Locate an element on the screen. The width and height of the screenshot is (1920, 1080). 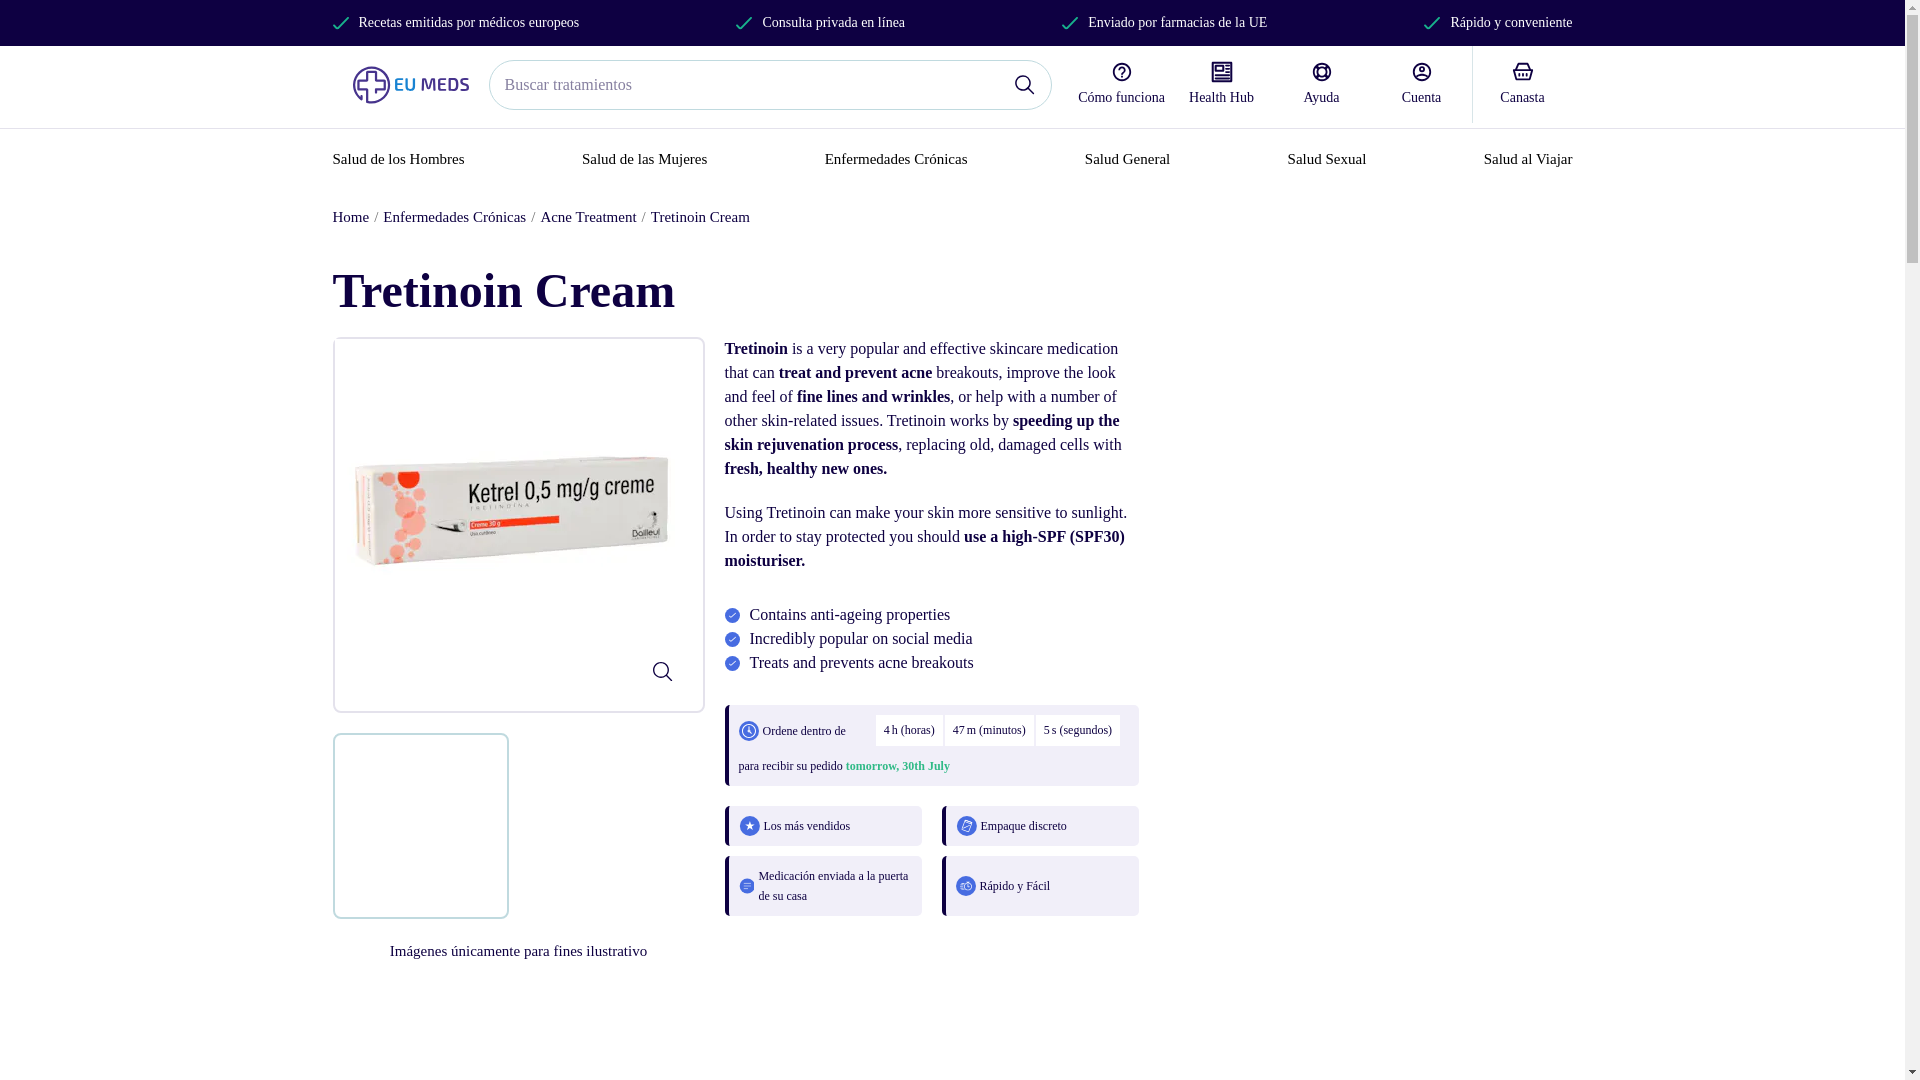
Salud Sexual is located at coordinates (1328, 159).